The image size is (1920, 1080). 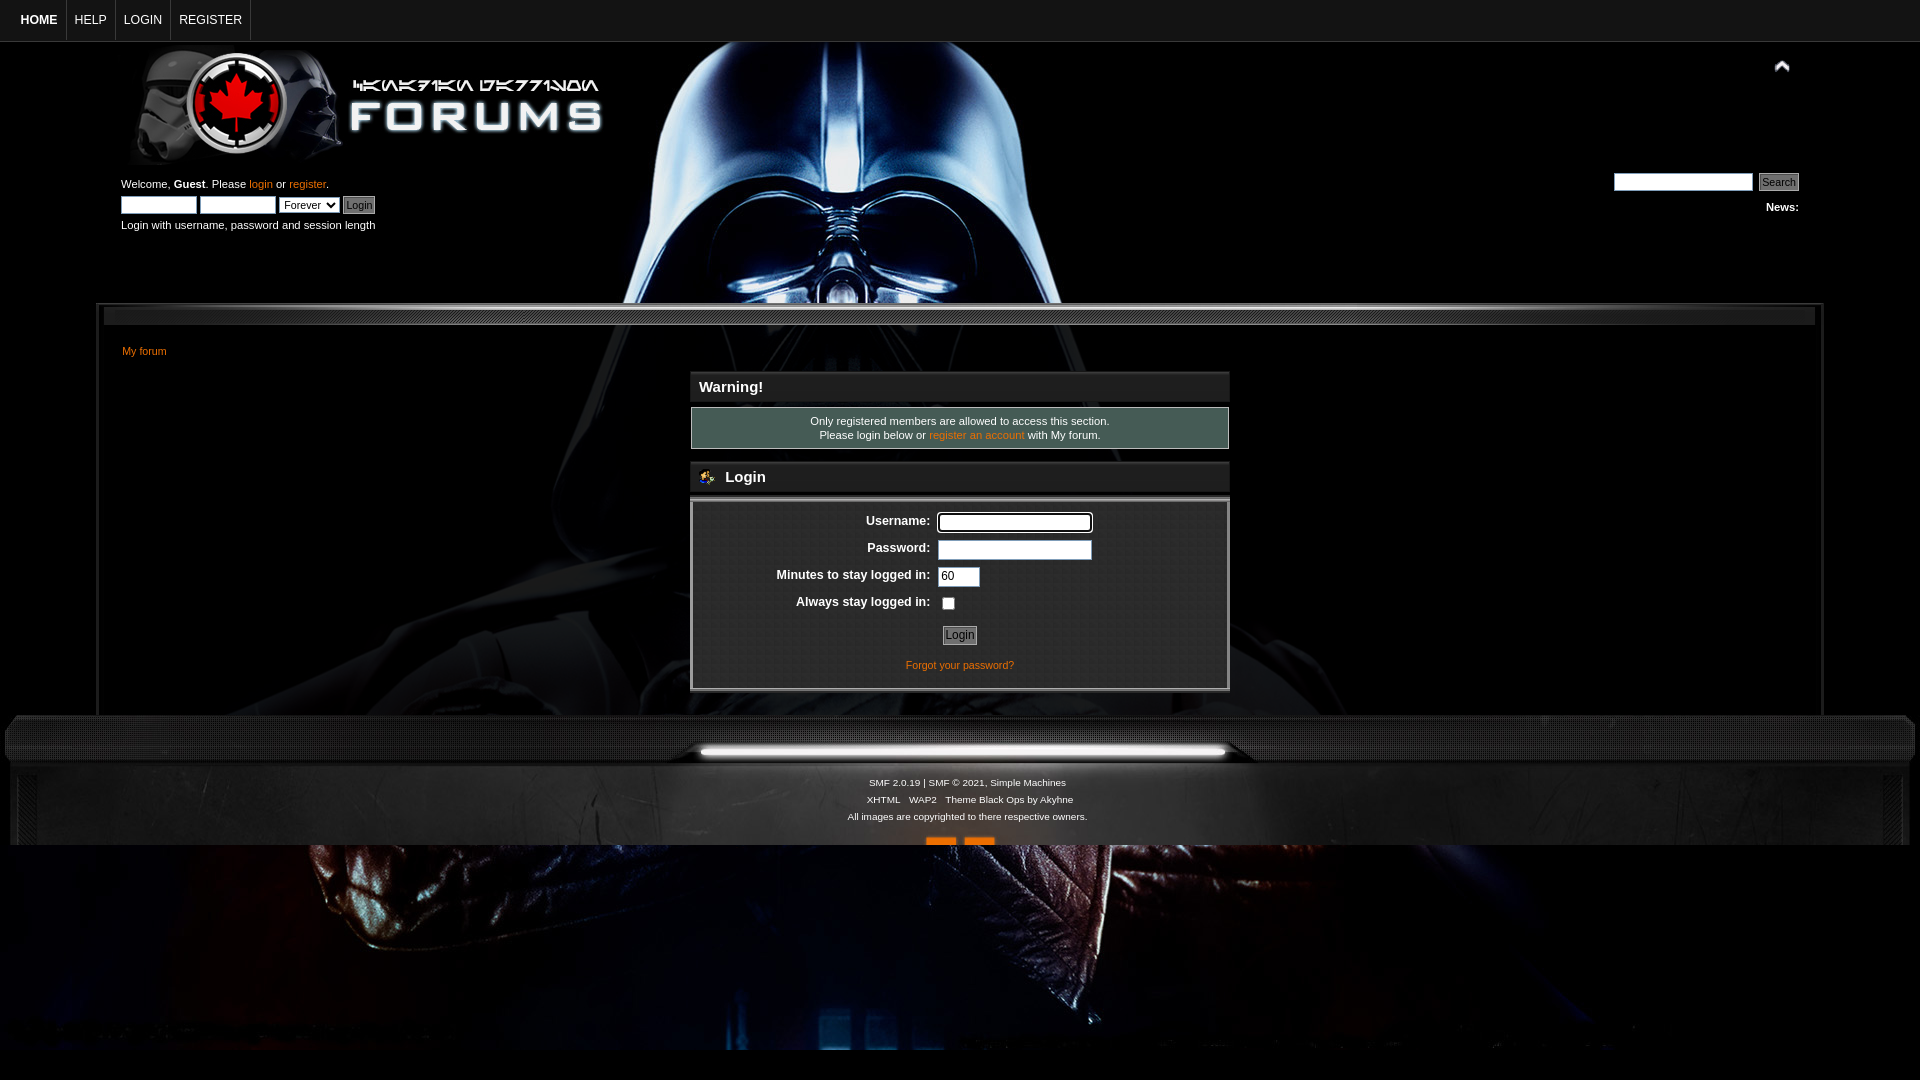 What do you see at coordinates (359, 205) in the screenshot?
I see `Login` at bounding box center [359, 205].